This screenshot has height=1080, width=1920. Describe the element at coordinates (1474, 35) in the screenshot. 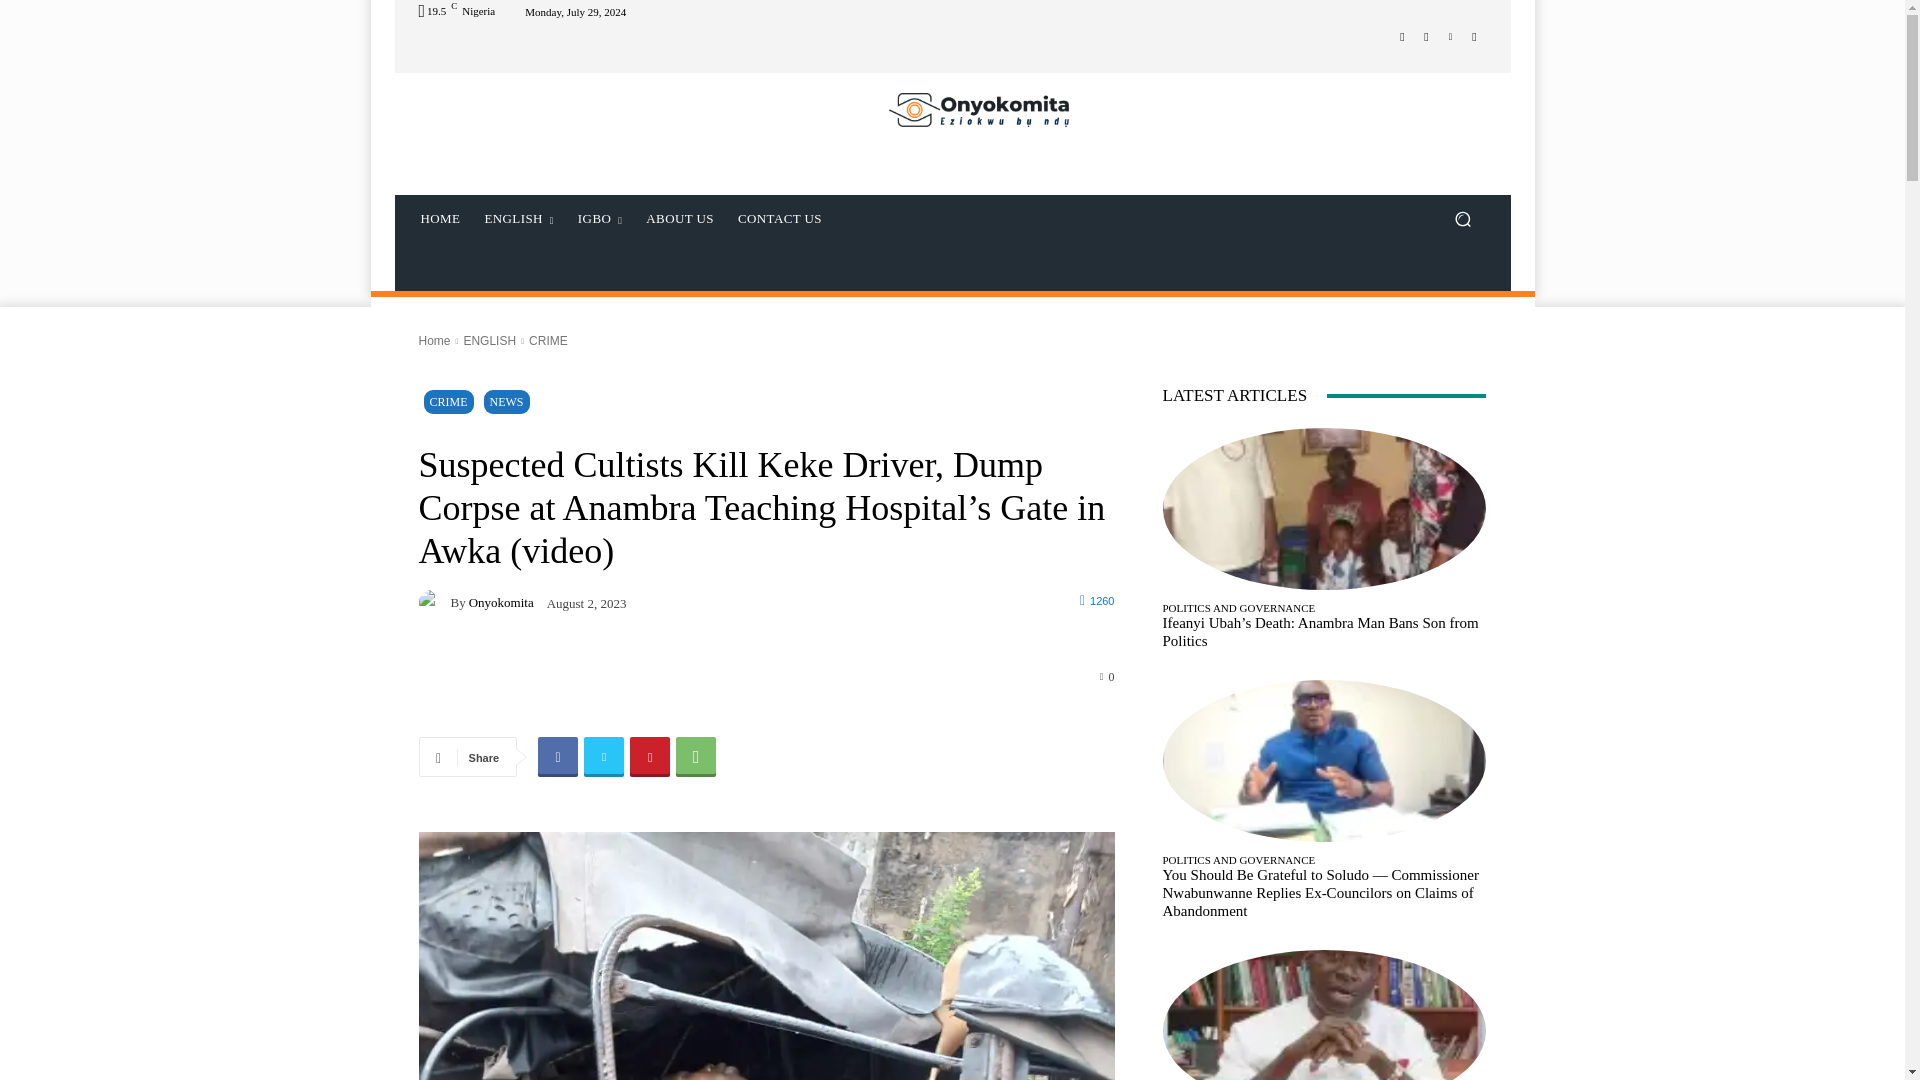

I see `Youtube` at that location.